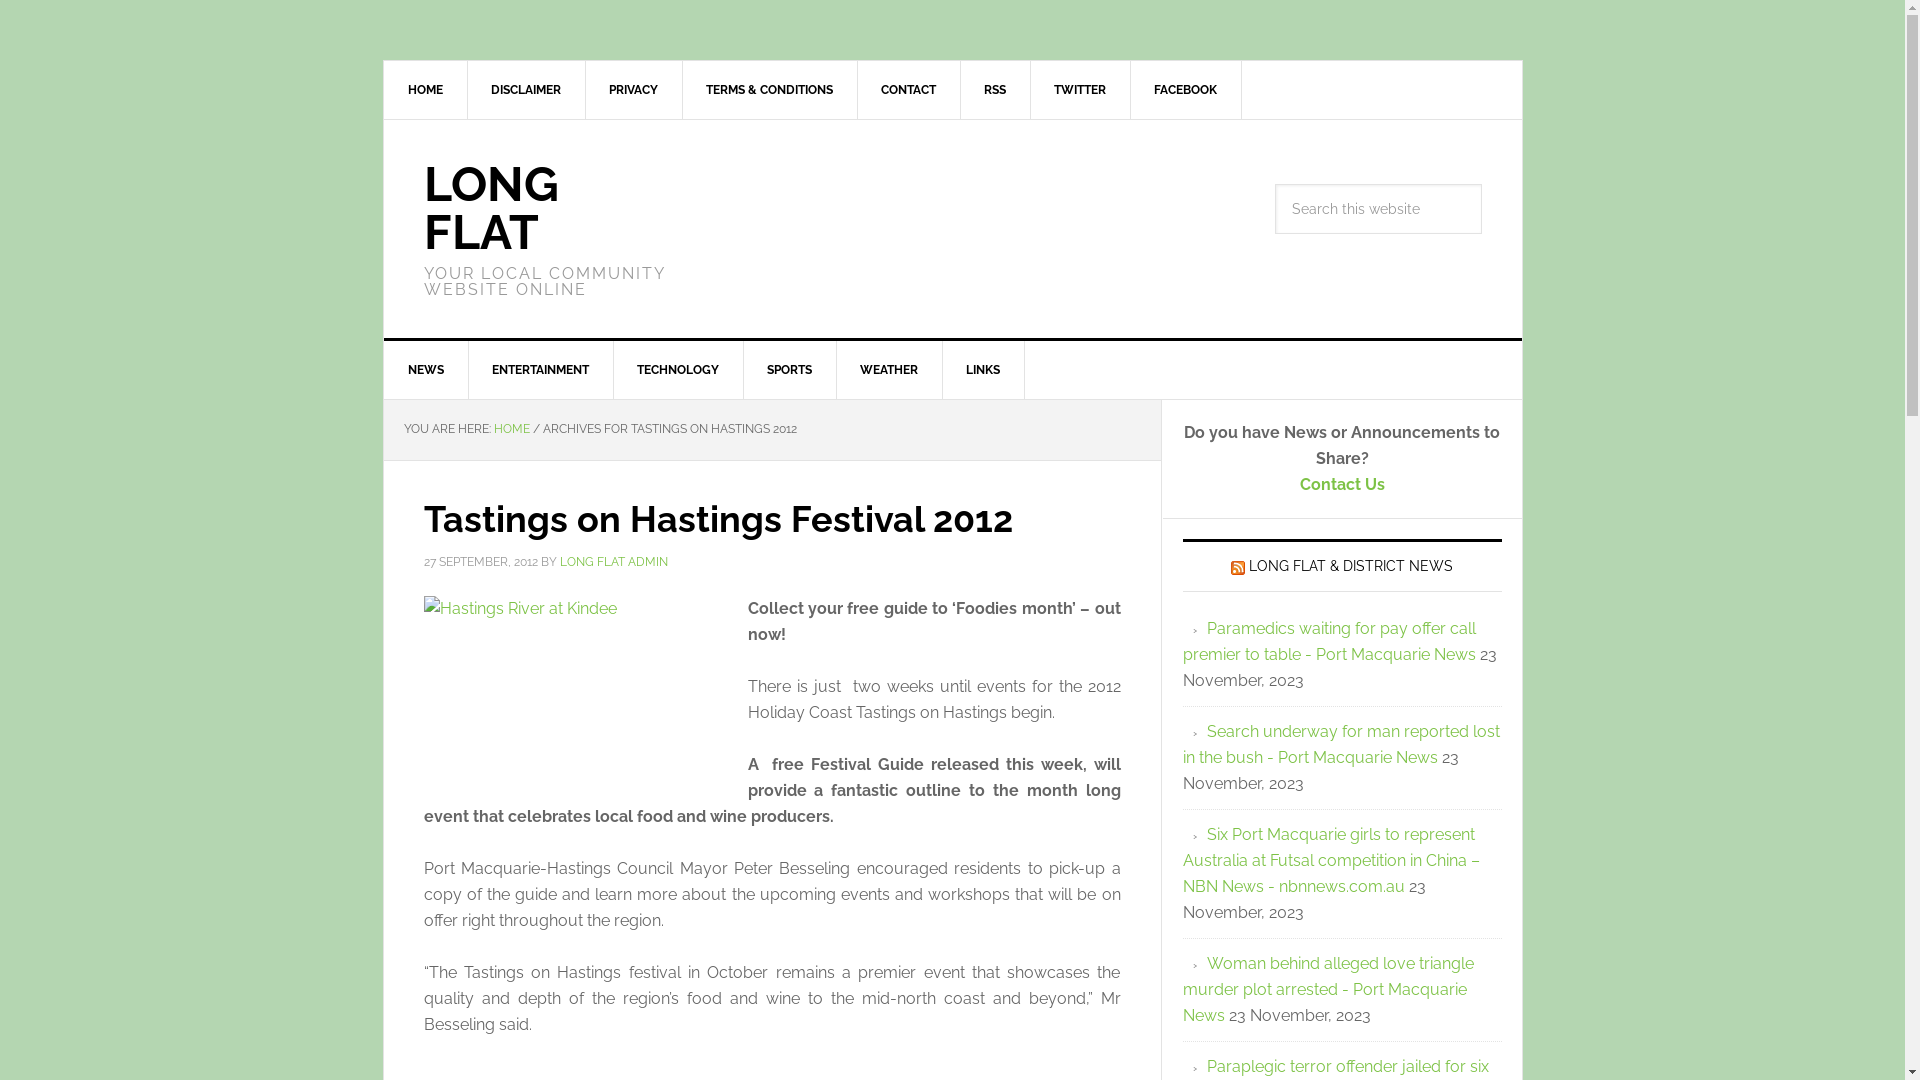 Image resolution: width=1920 pixels, height=1080 pixels. What do you see at coordinates (1186, 90) in the screenshot?
I see `FACEBOOK` at bounding box center [1186, 90].